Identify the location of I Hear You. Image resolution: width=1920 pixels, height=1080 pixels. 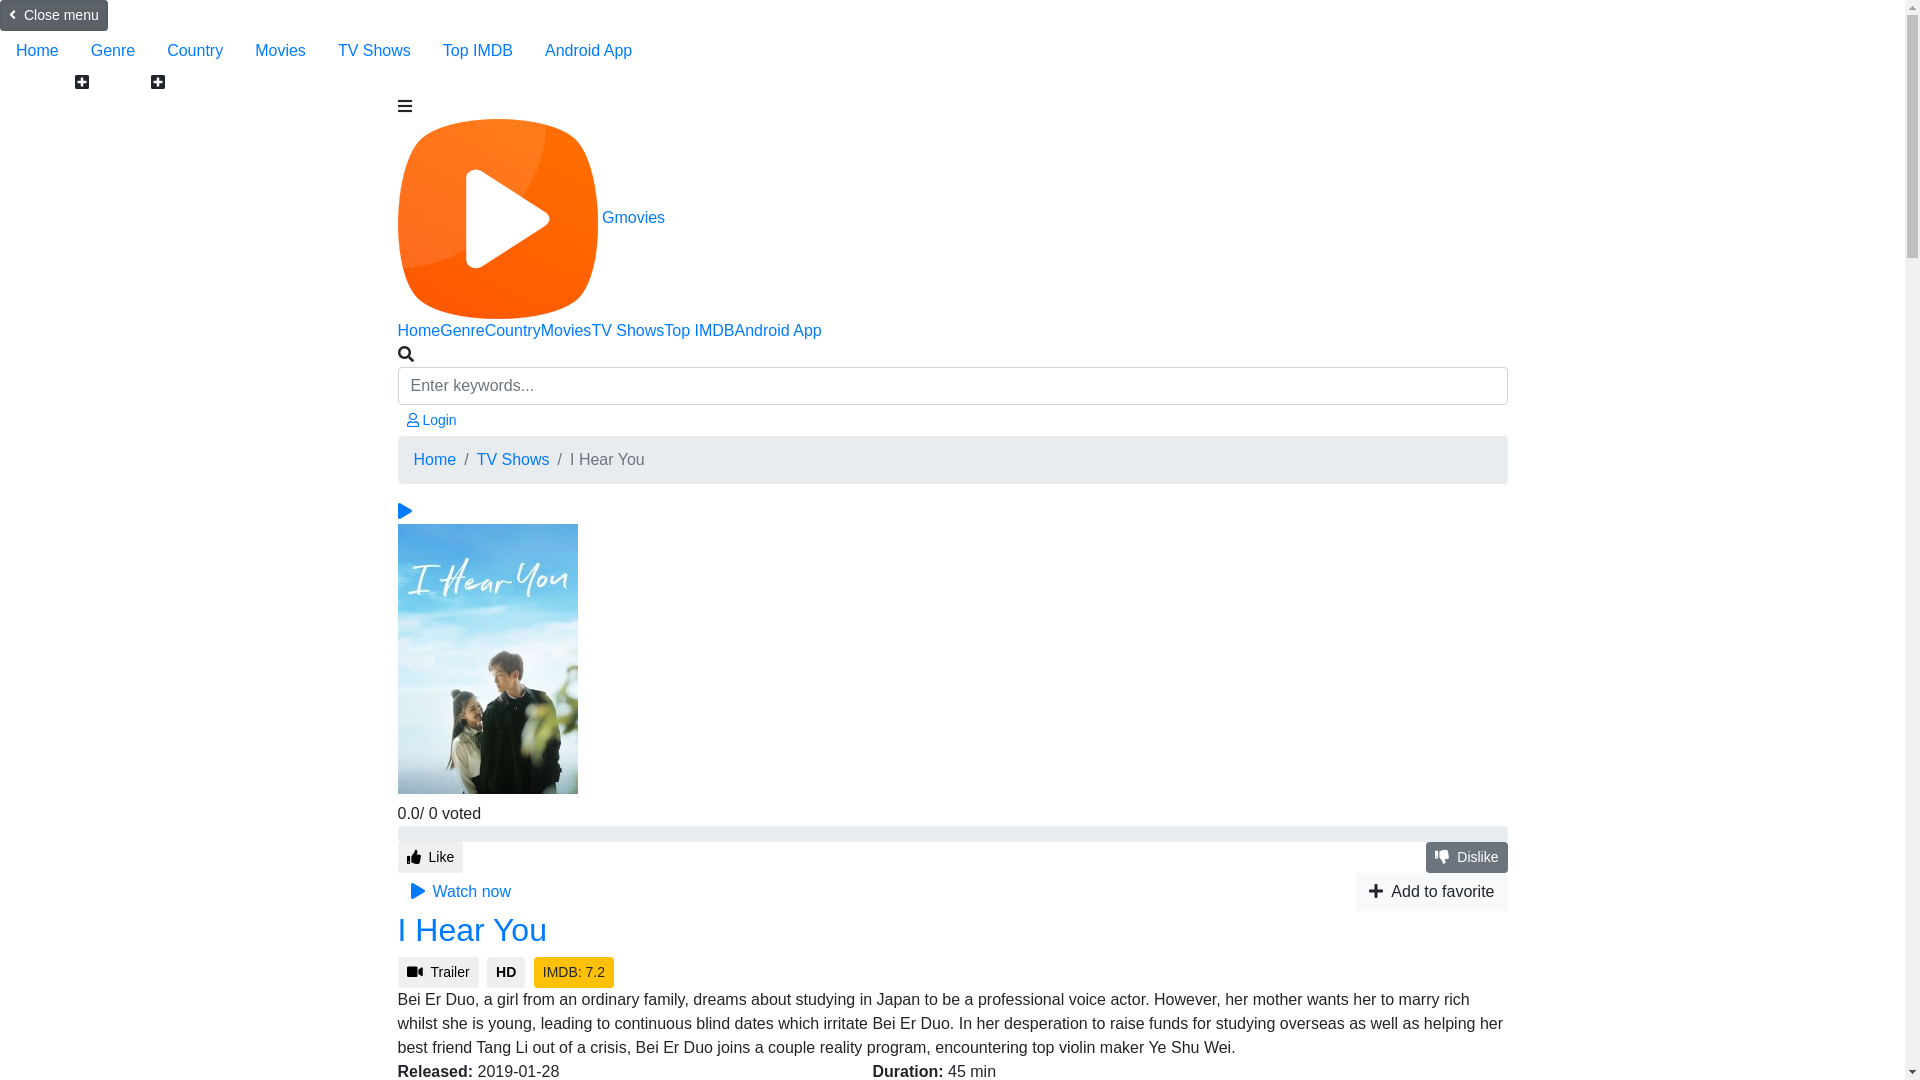
(488, 659).